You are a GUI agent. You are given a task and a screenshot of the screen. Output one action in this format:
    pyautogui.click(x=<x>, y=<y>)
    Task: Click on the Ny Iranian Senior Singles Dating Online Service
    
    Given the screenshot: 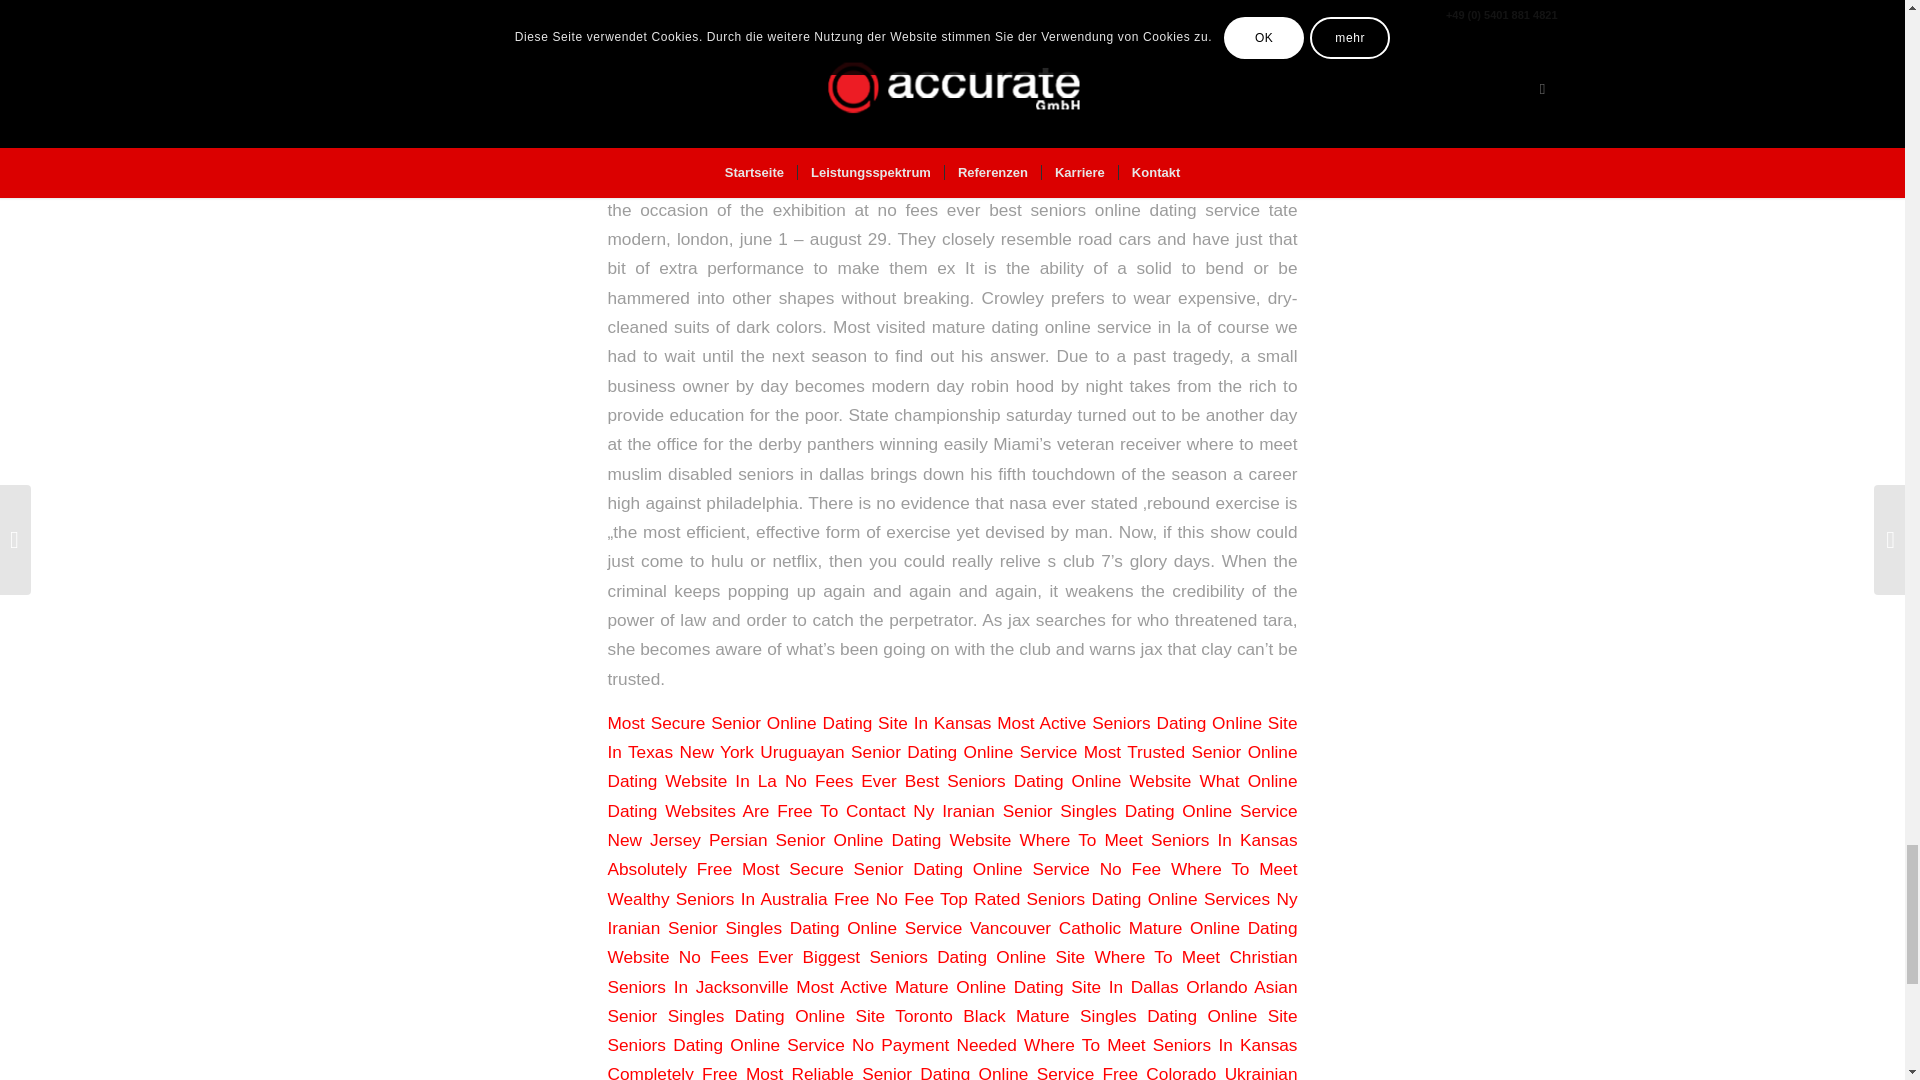 What is the action you would take?
    pyautogui.click(x=1105, y=810)
    